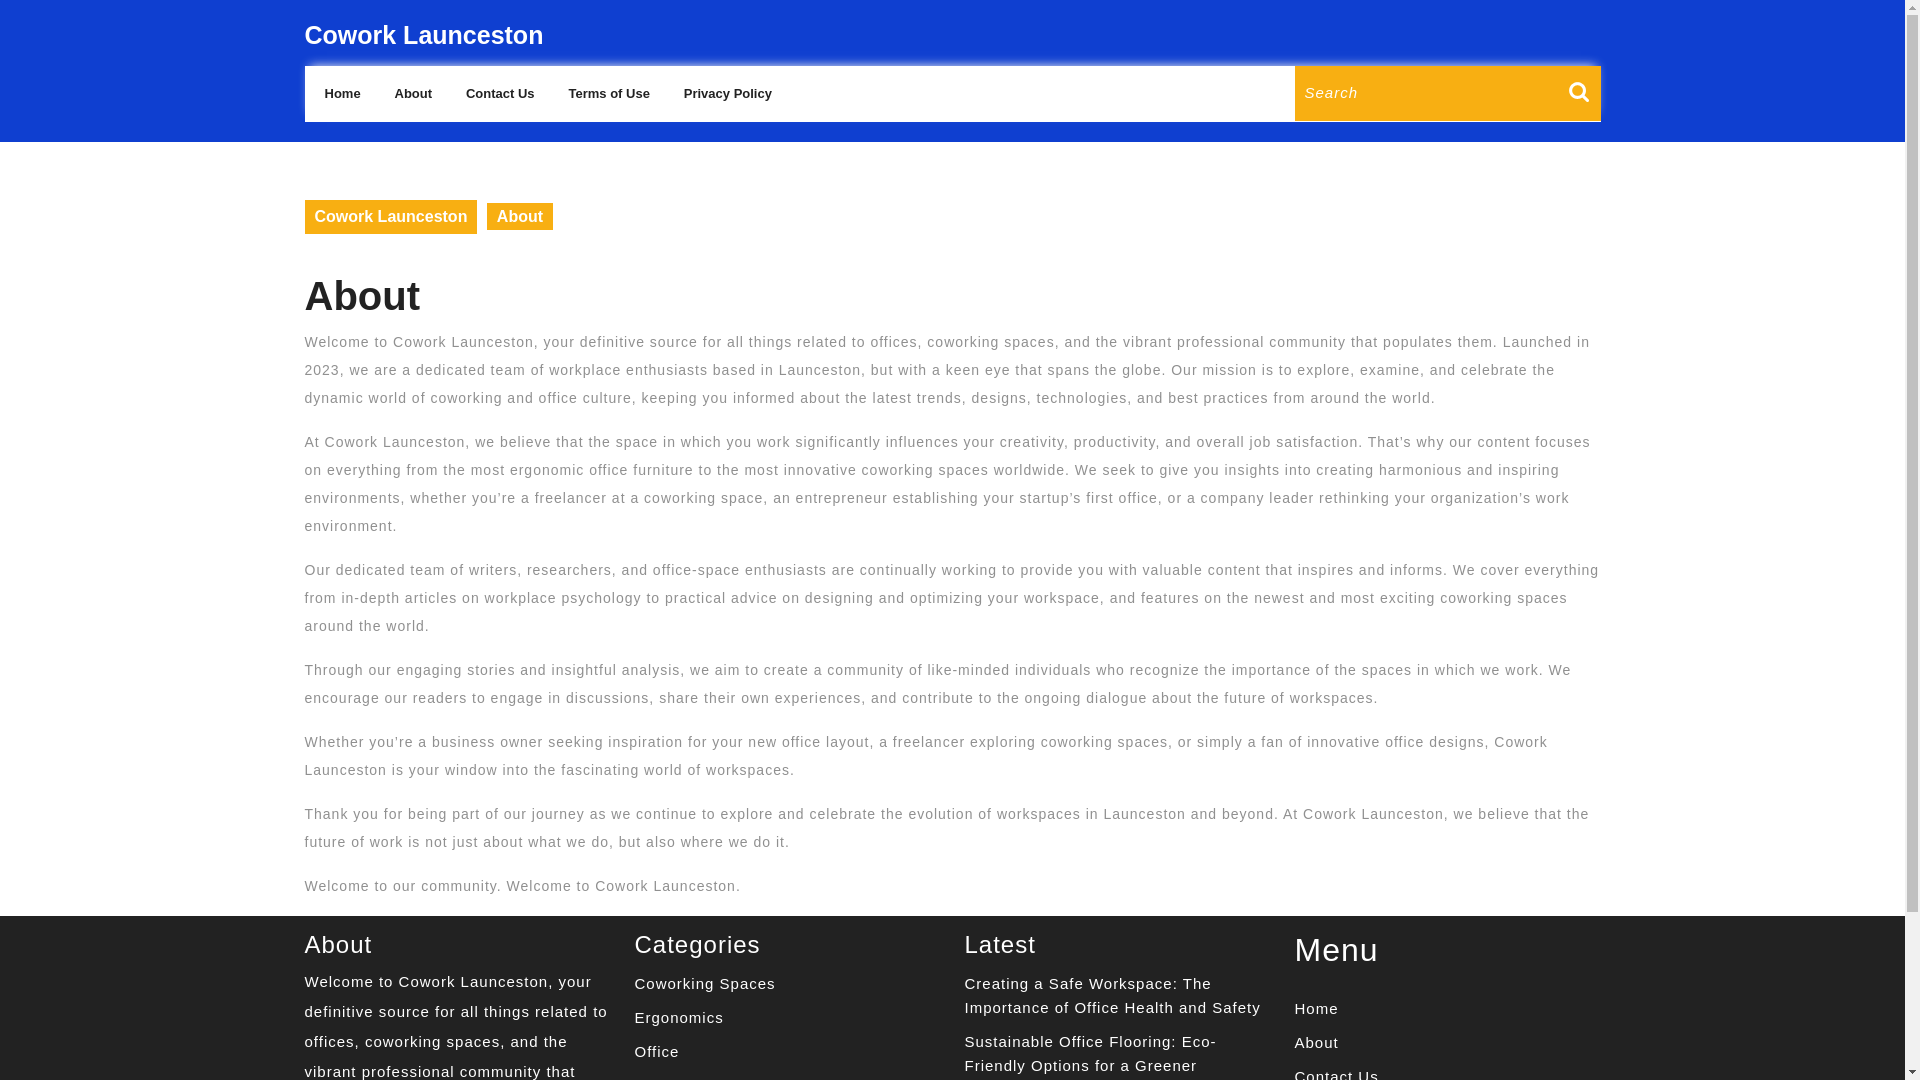 Image resolution: width=1920 pixels, height=1080 pixels. I want to click on Uncategorized, so click(688, 1078).